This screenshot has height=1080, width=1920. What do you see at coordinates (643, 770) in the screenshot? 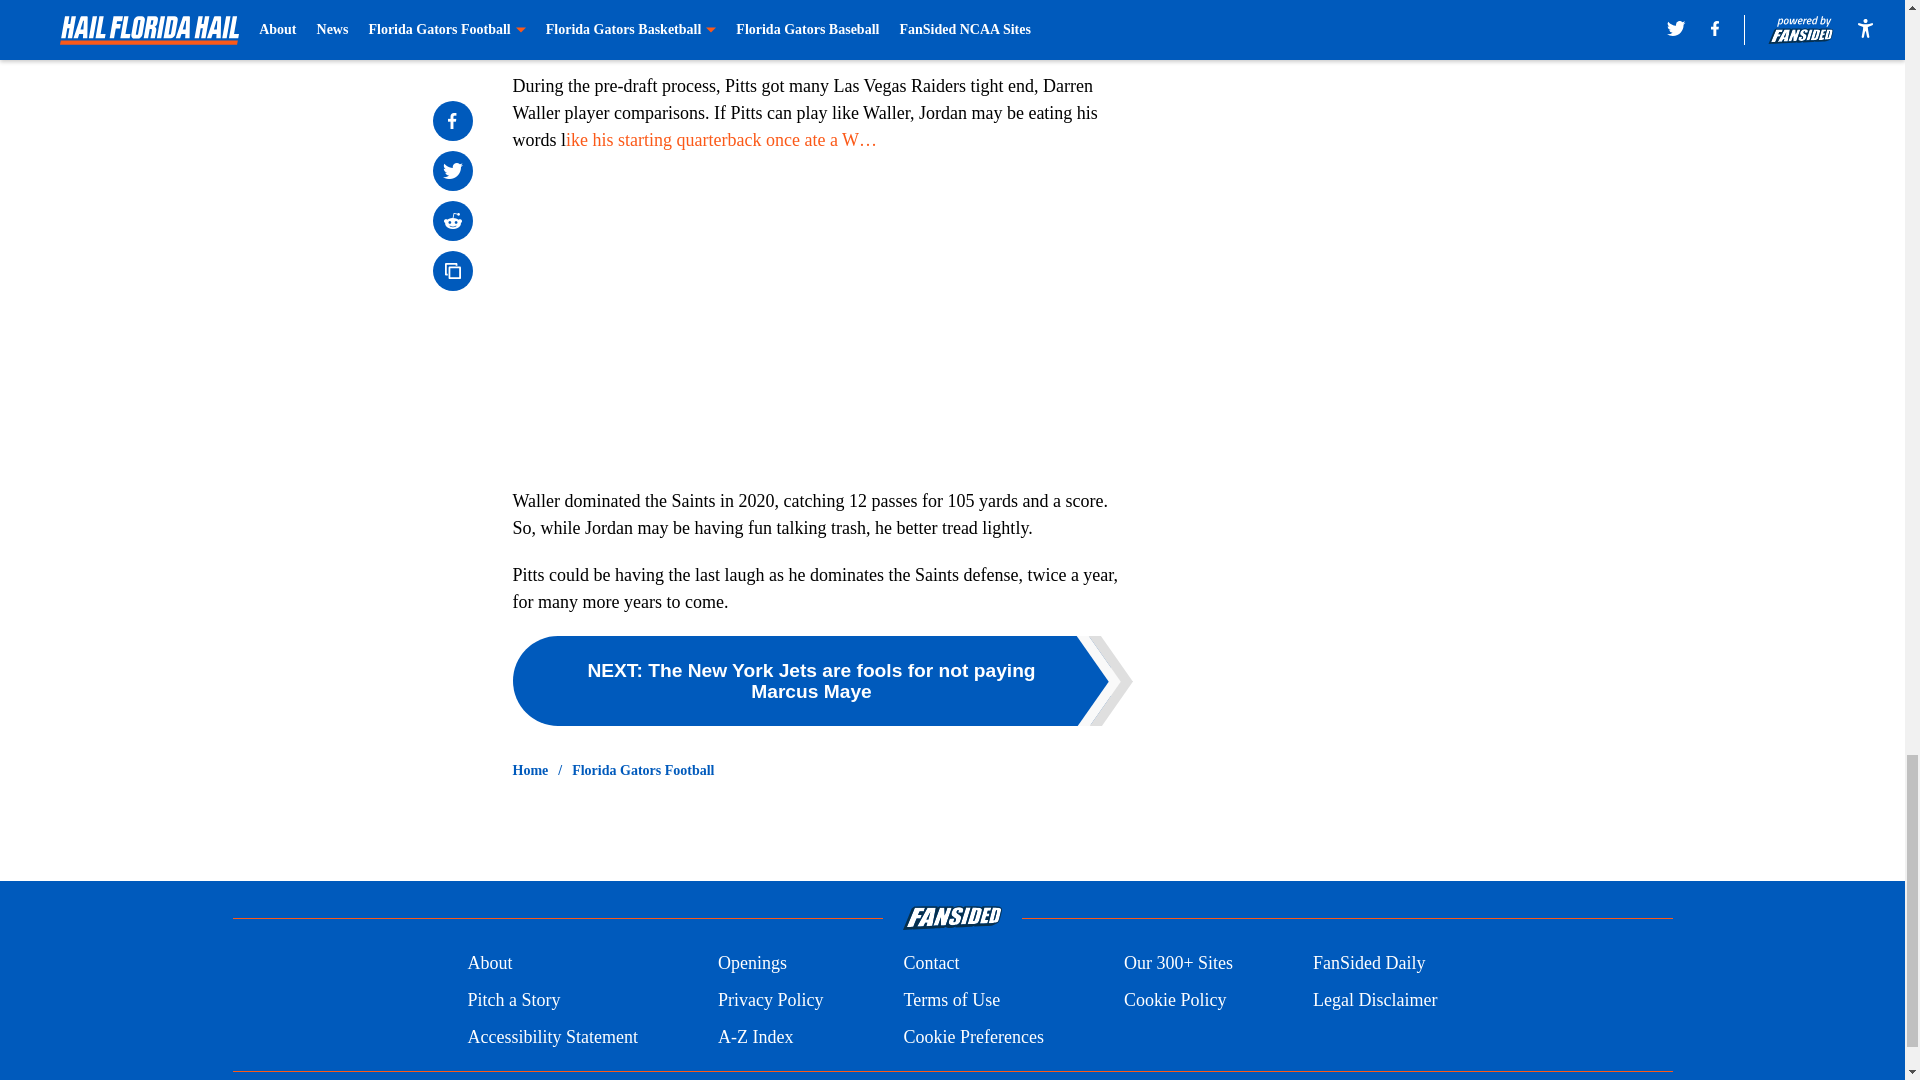
I see `Florida Gators Football` at bounding box center [643, 770].